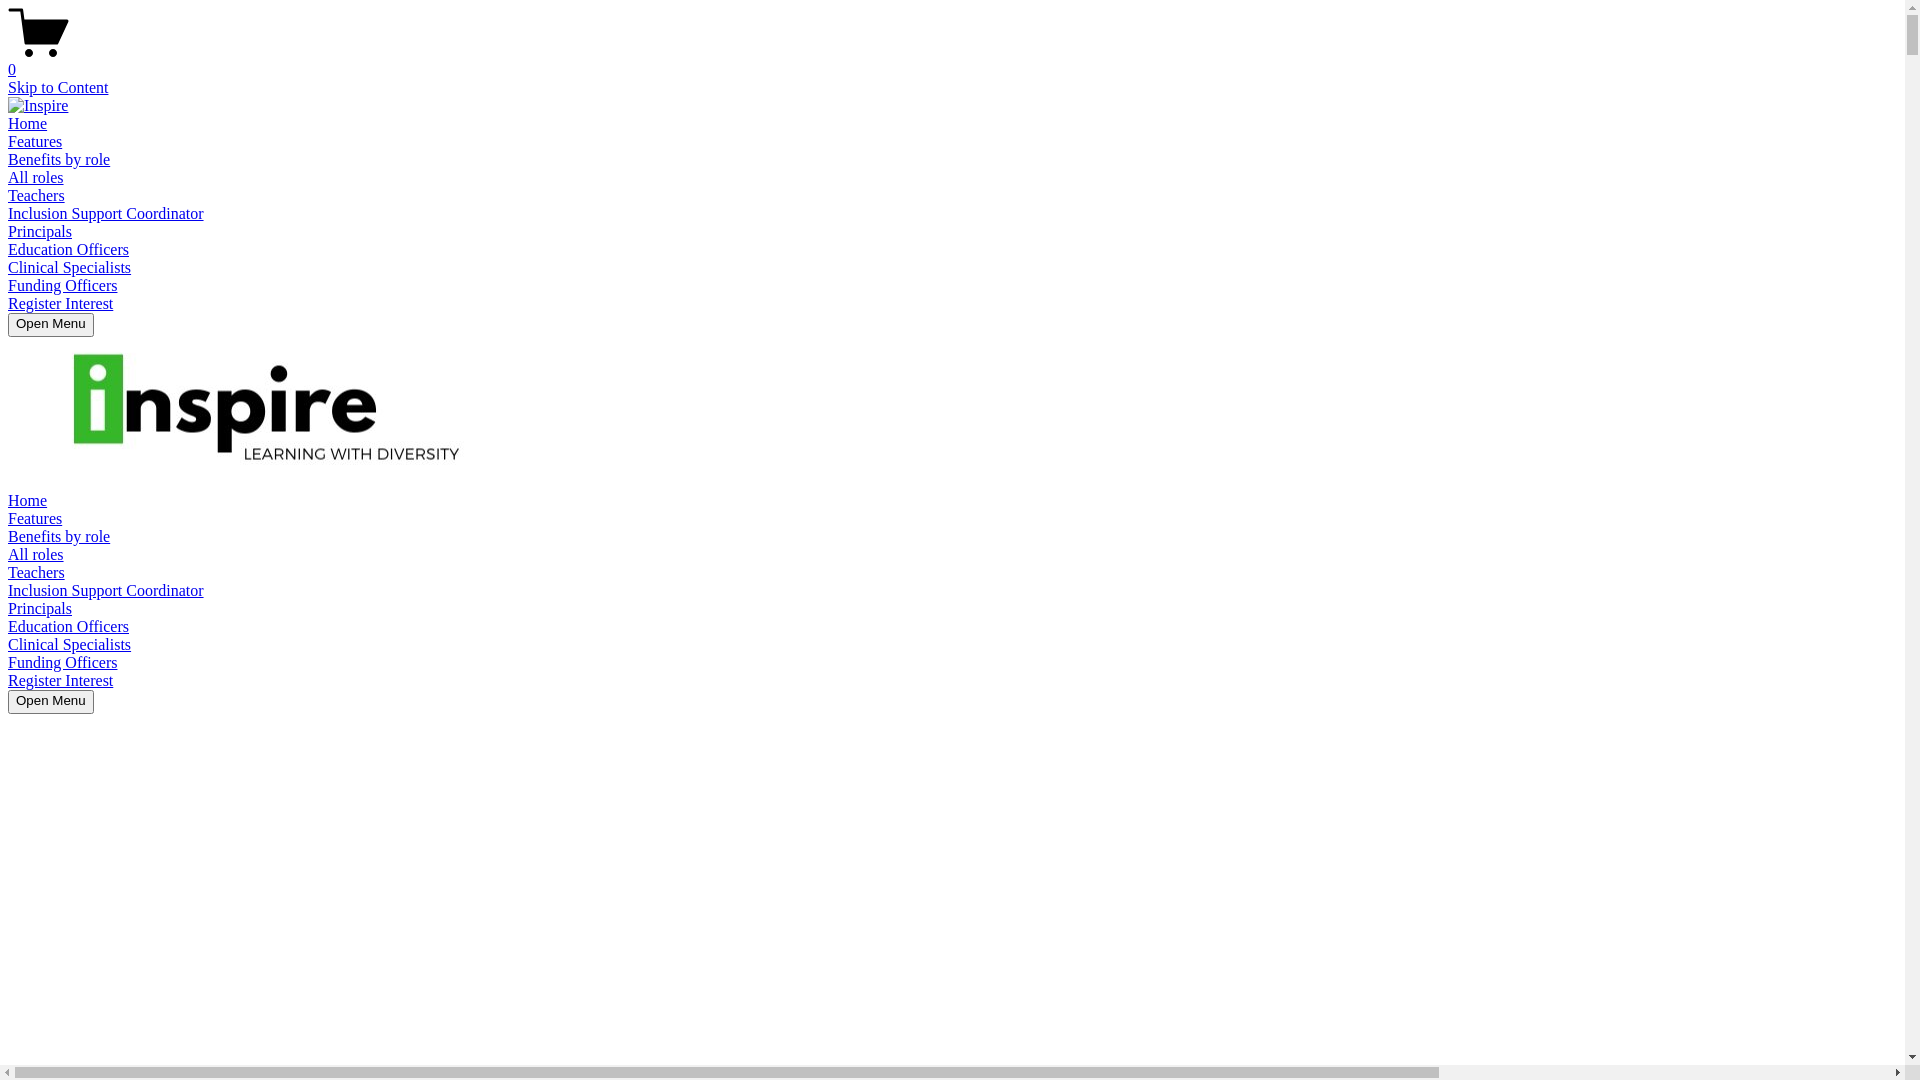 This screenshot has width=1920, height=1080. I want to click on Principals, so click(40, 608).